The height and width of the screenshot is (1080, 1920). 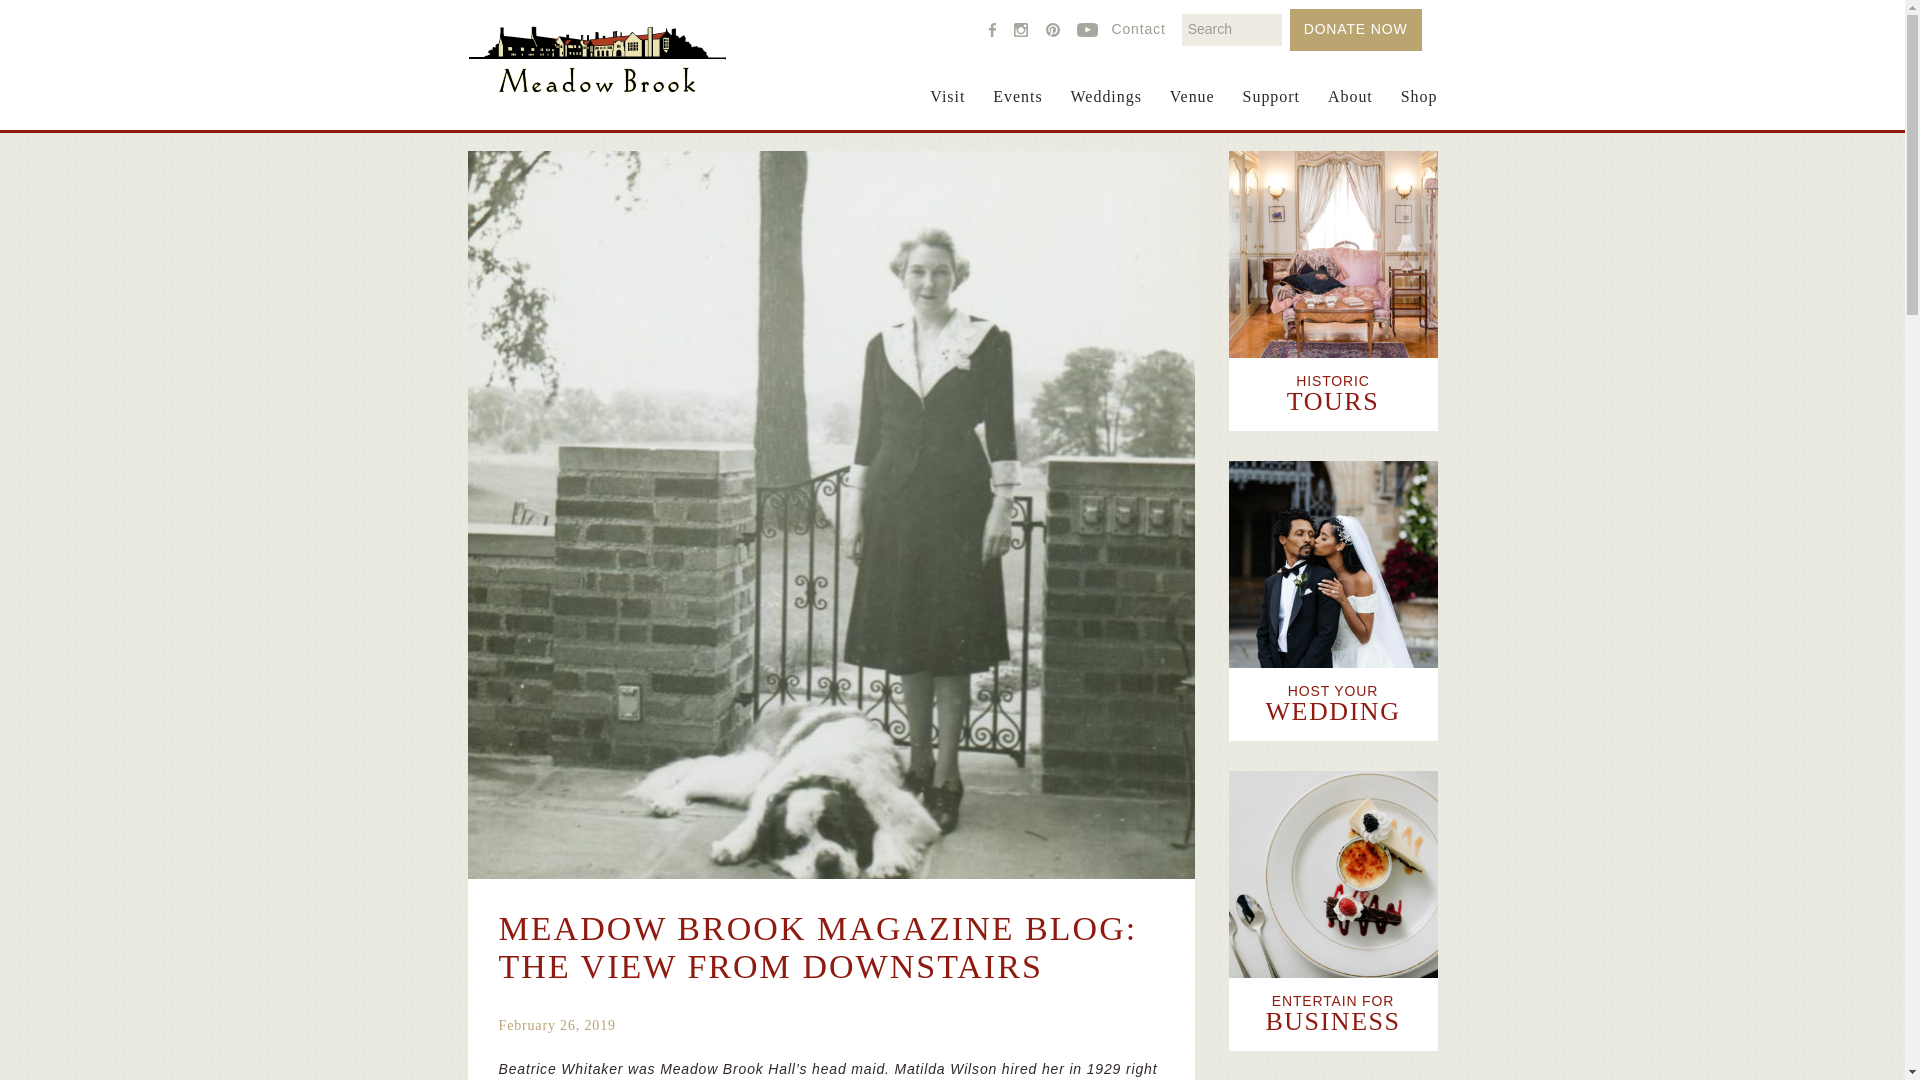 I want to click on Search, so click(x=50, y=24).